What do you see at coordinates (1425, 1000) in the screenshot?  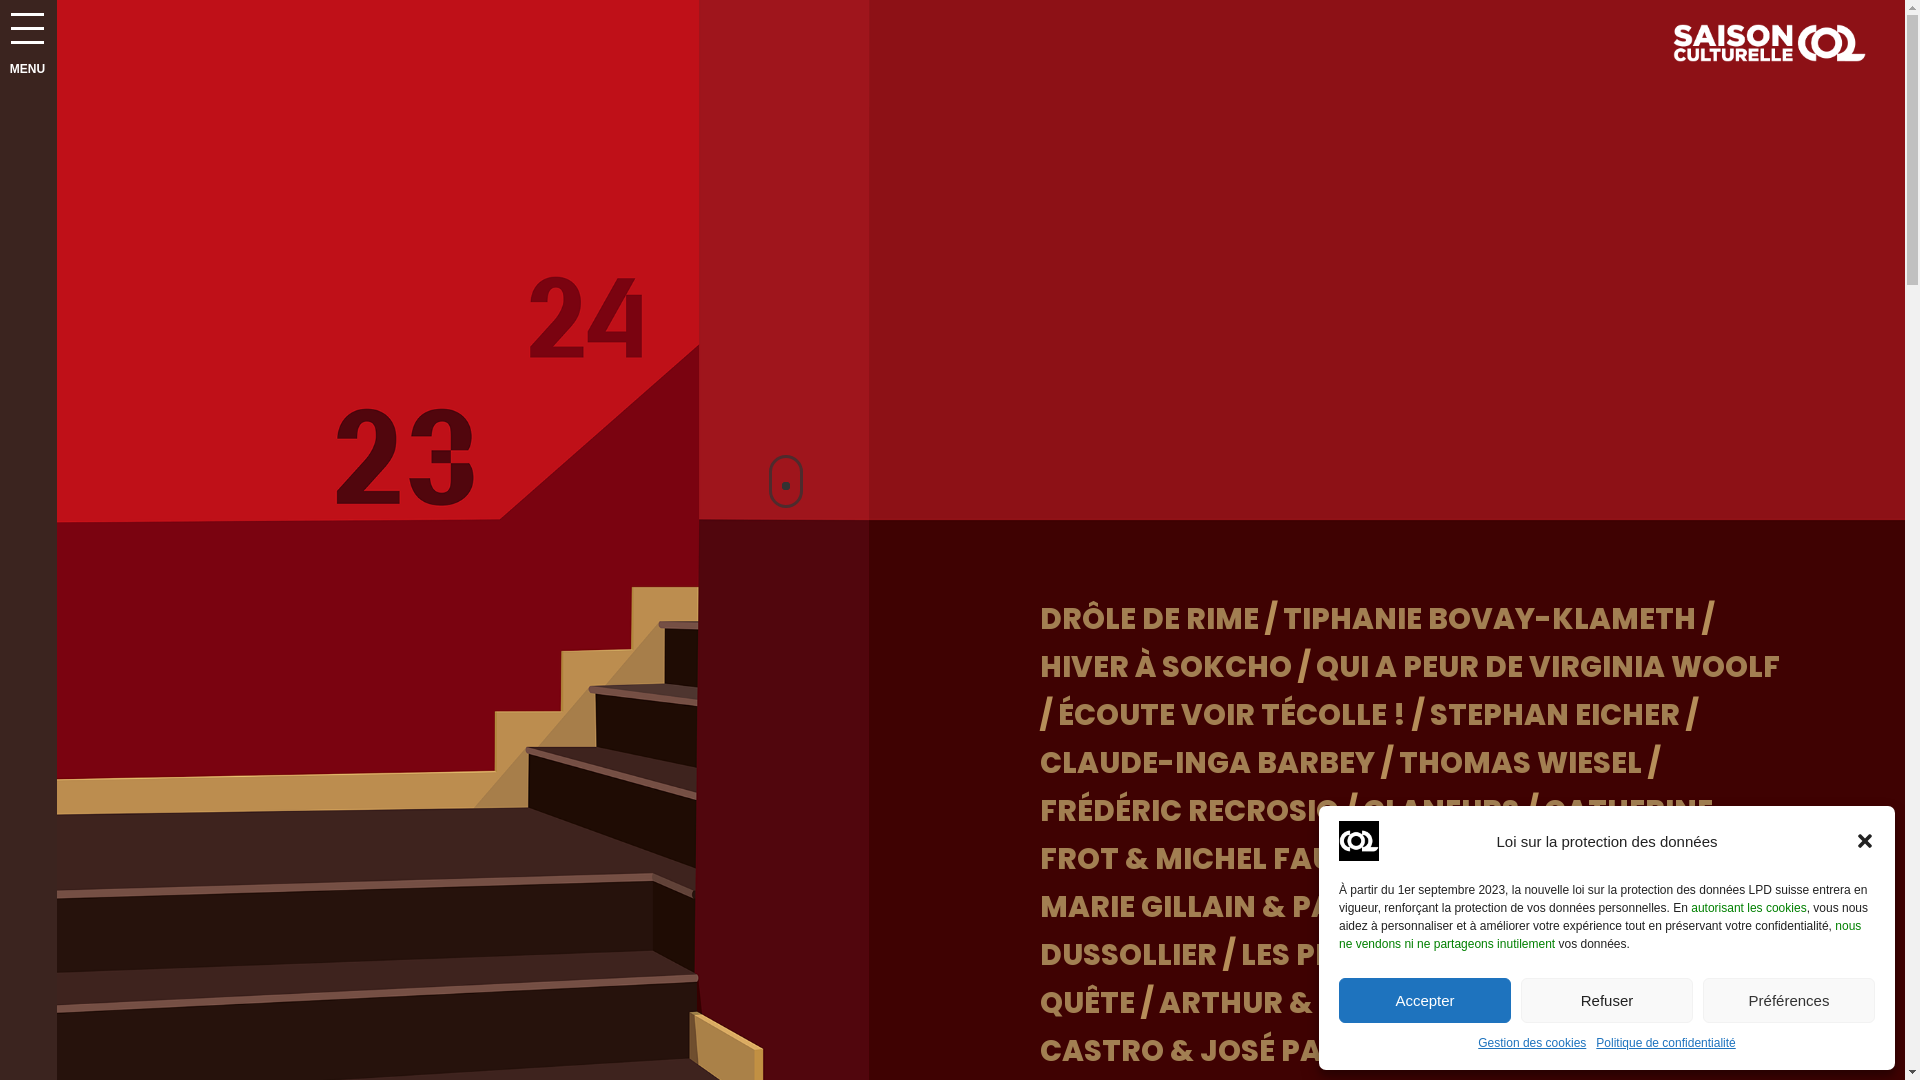 I see `Accepter` at bounding box center [1425, 1000].